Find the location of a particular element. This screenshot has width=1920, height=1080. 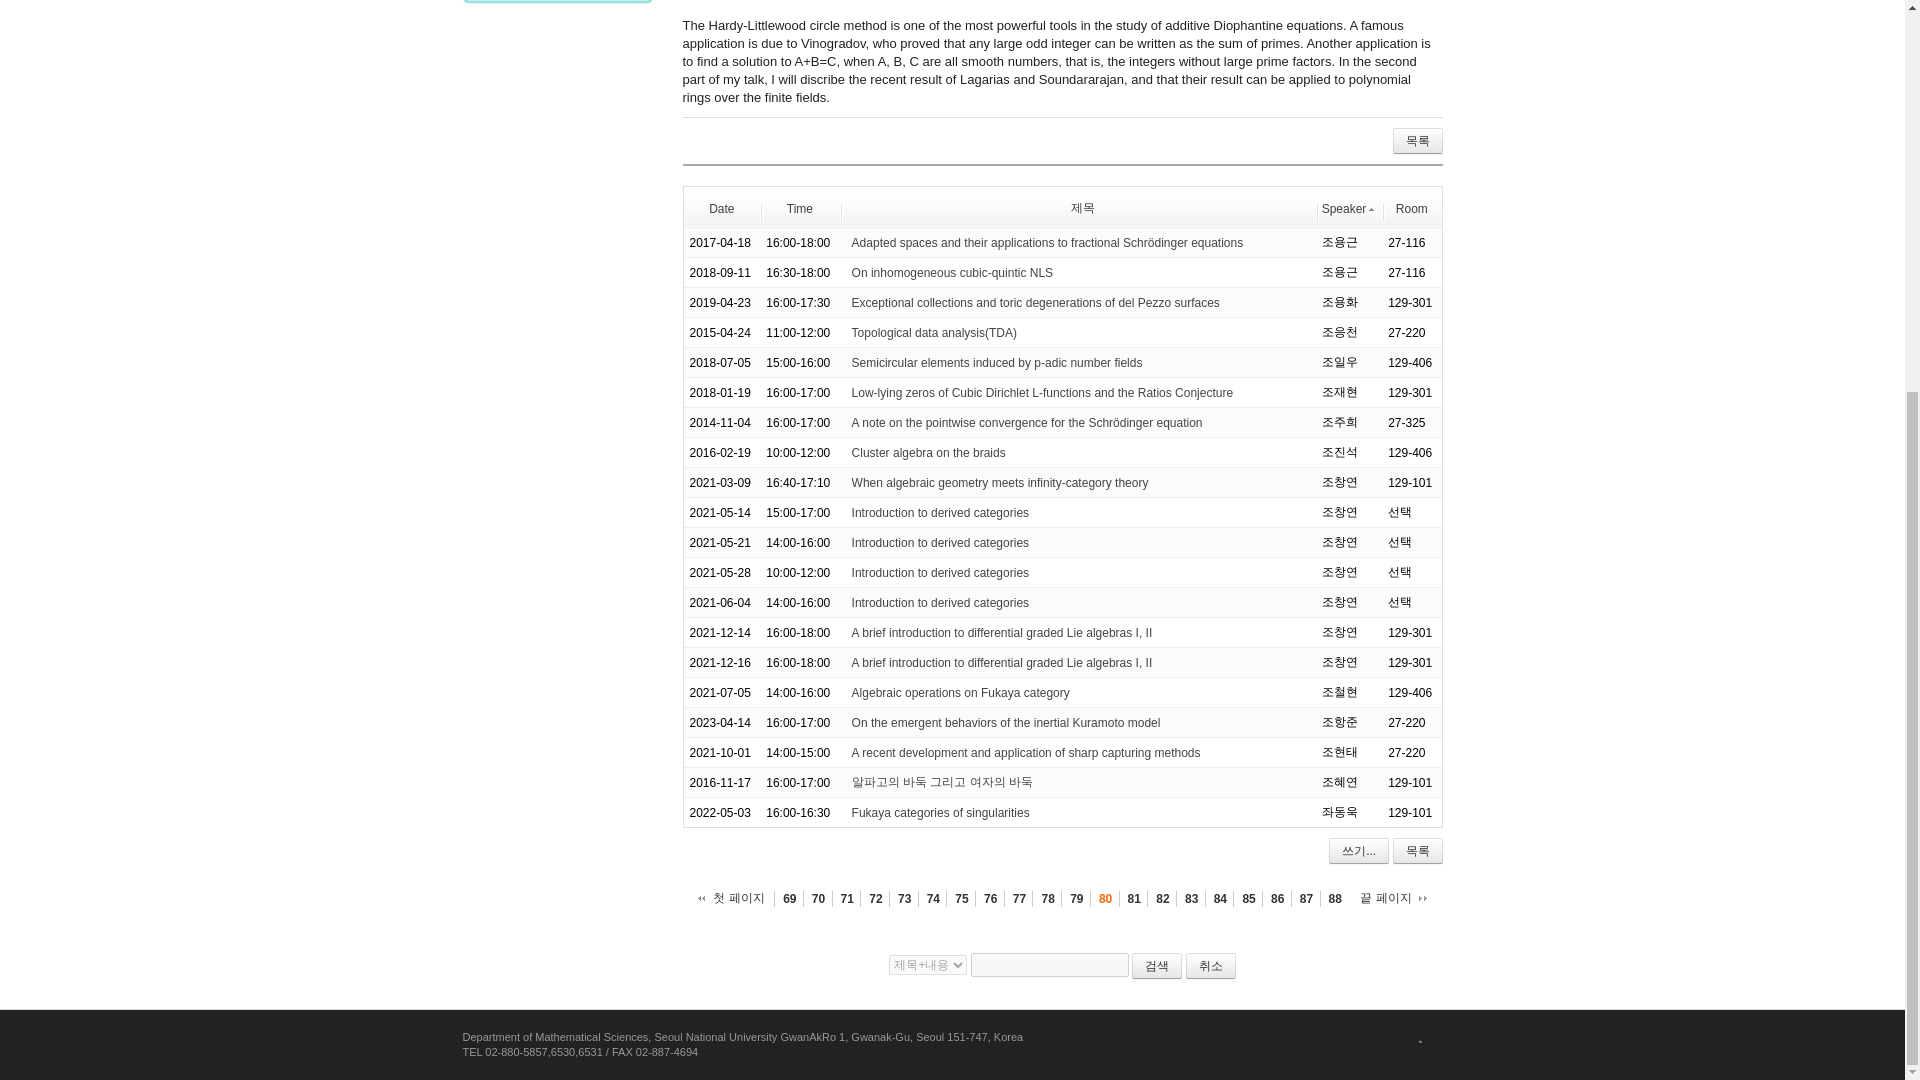

Room is located at coordinates (1412, 208).